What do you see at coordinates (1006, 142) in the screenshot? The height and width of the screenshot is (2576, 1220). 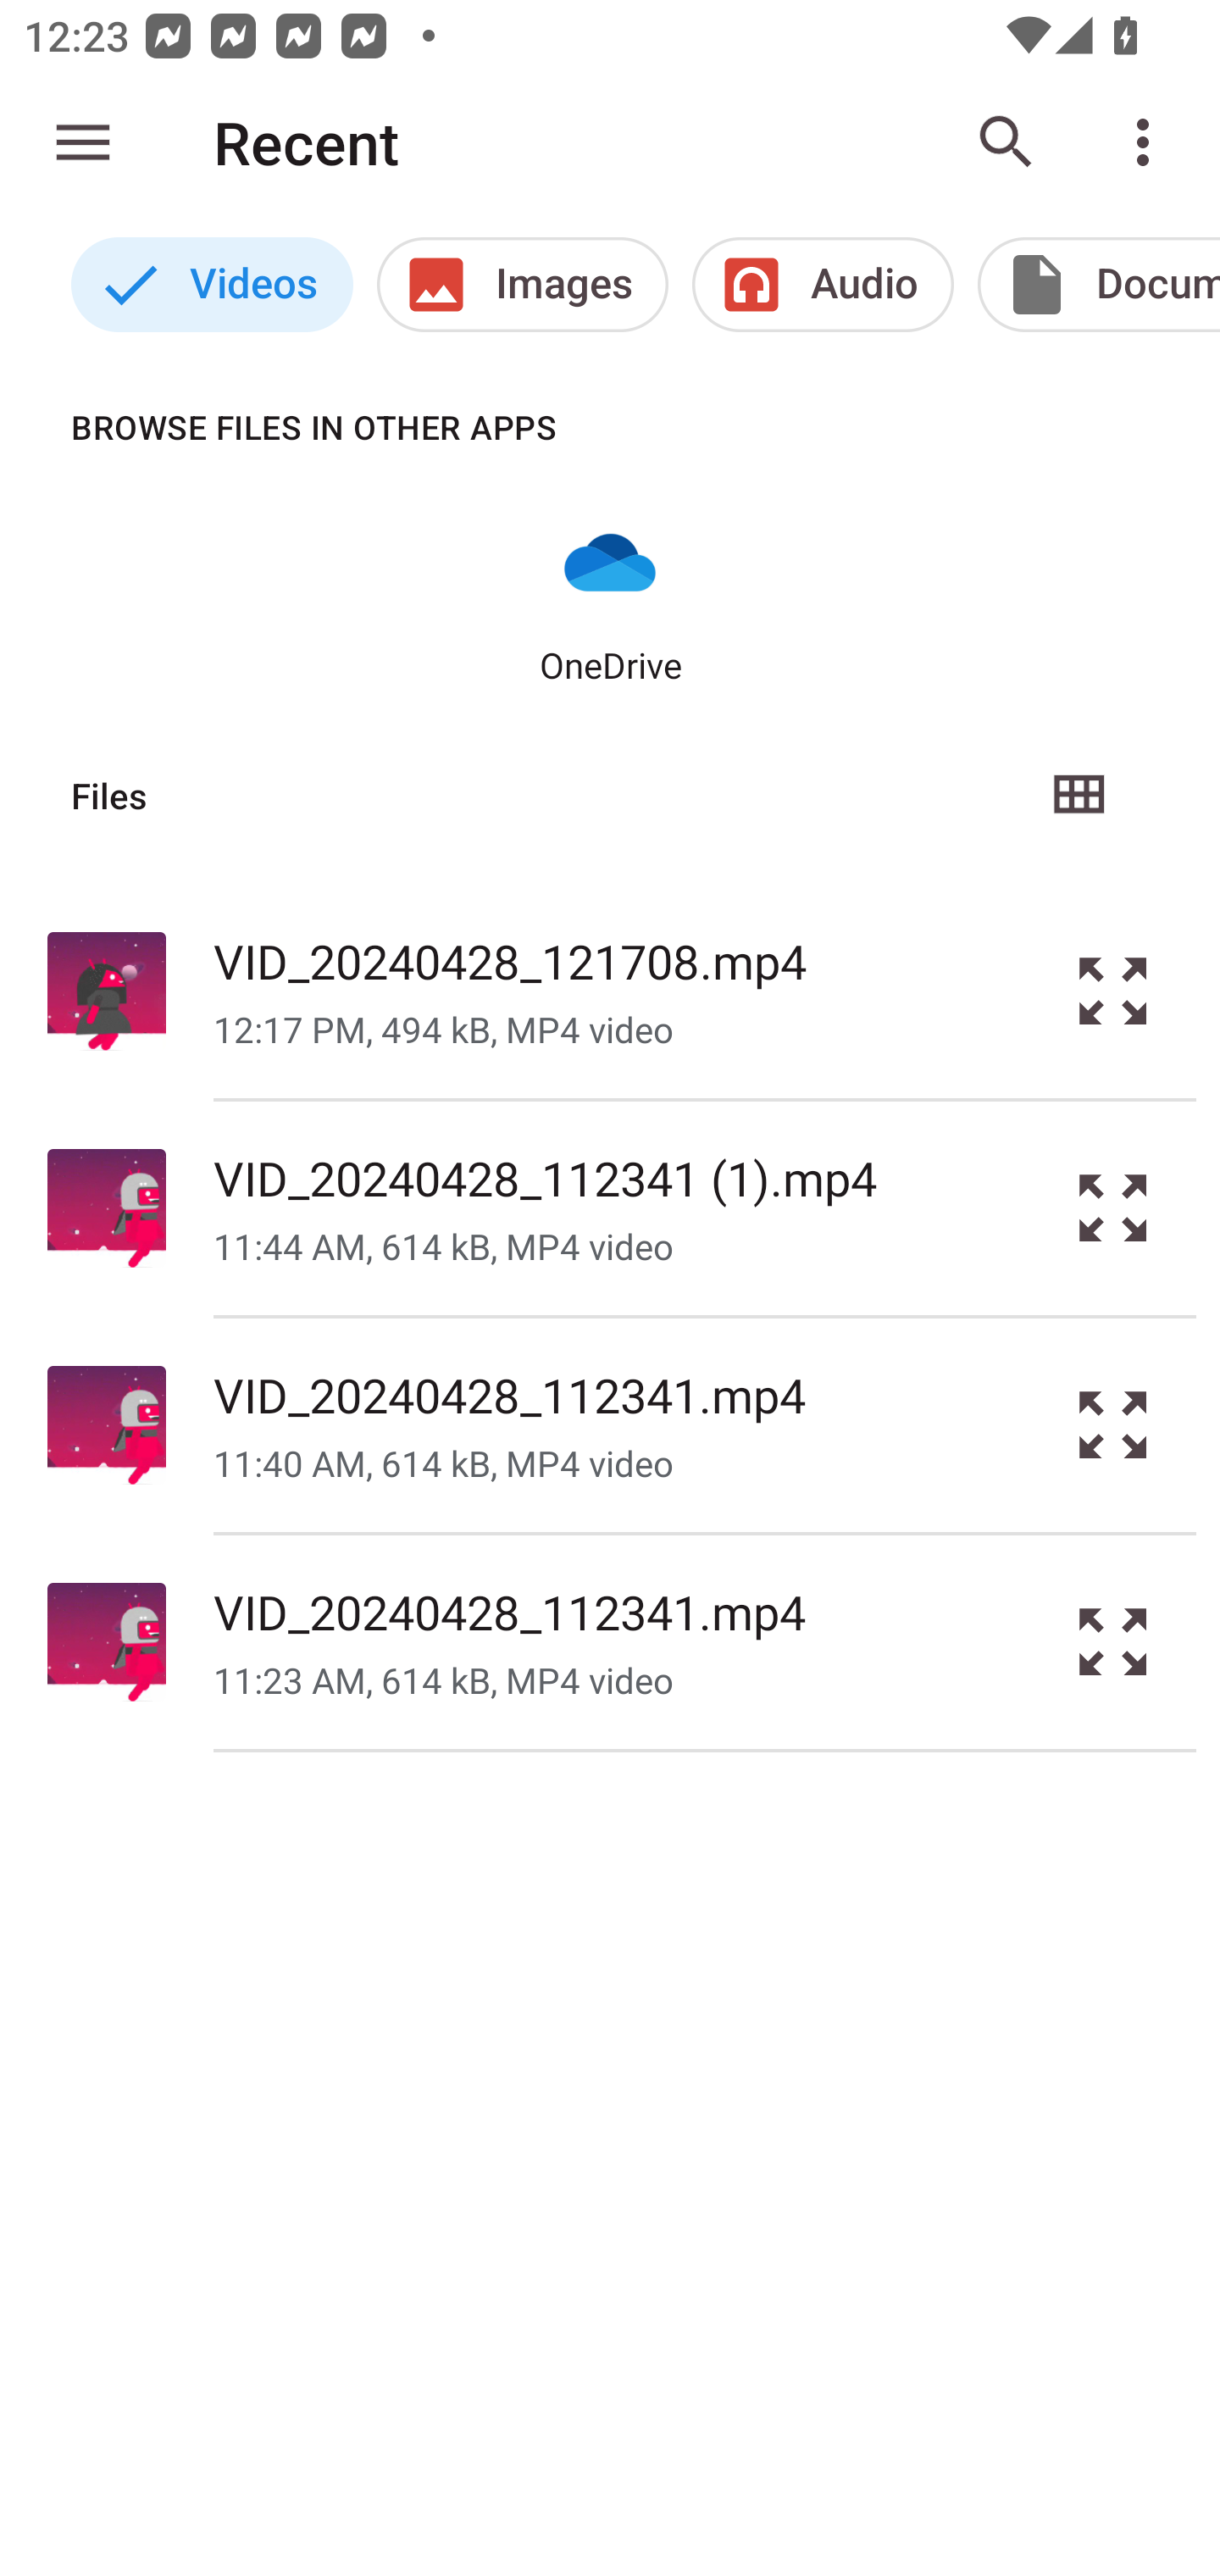 I see `Search` at bounding box center [1006, 142].